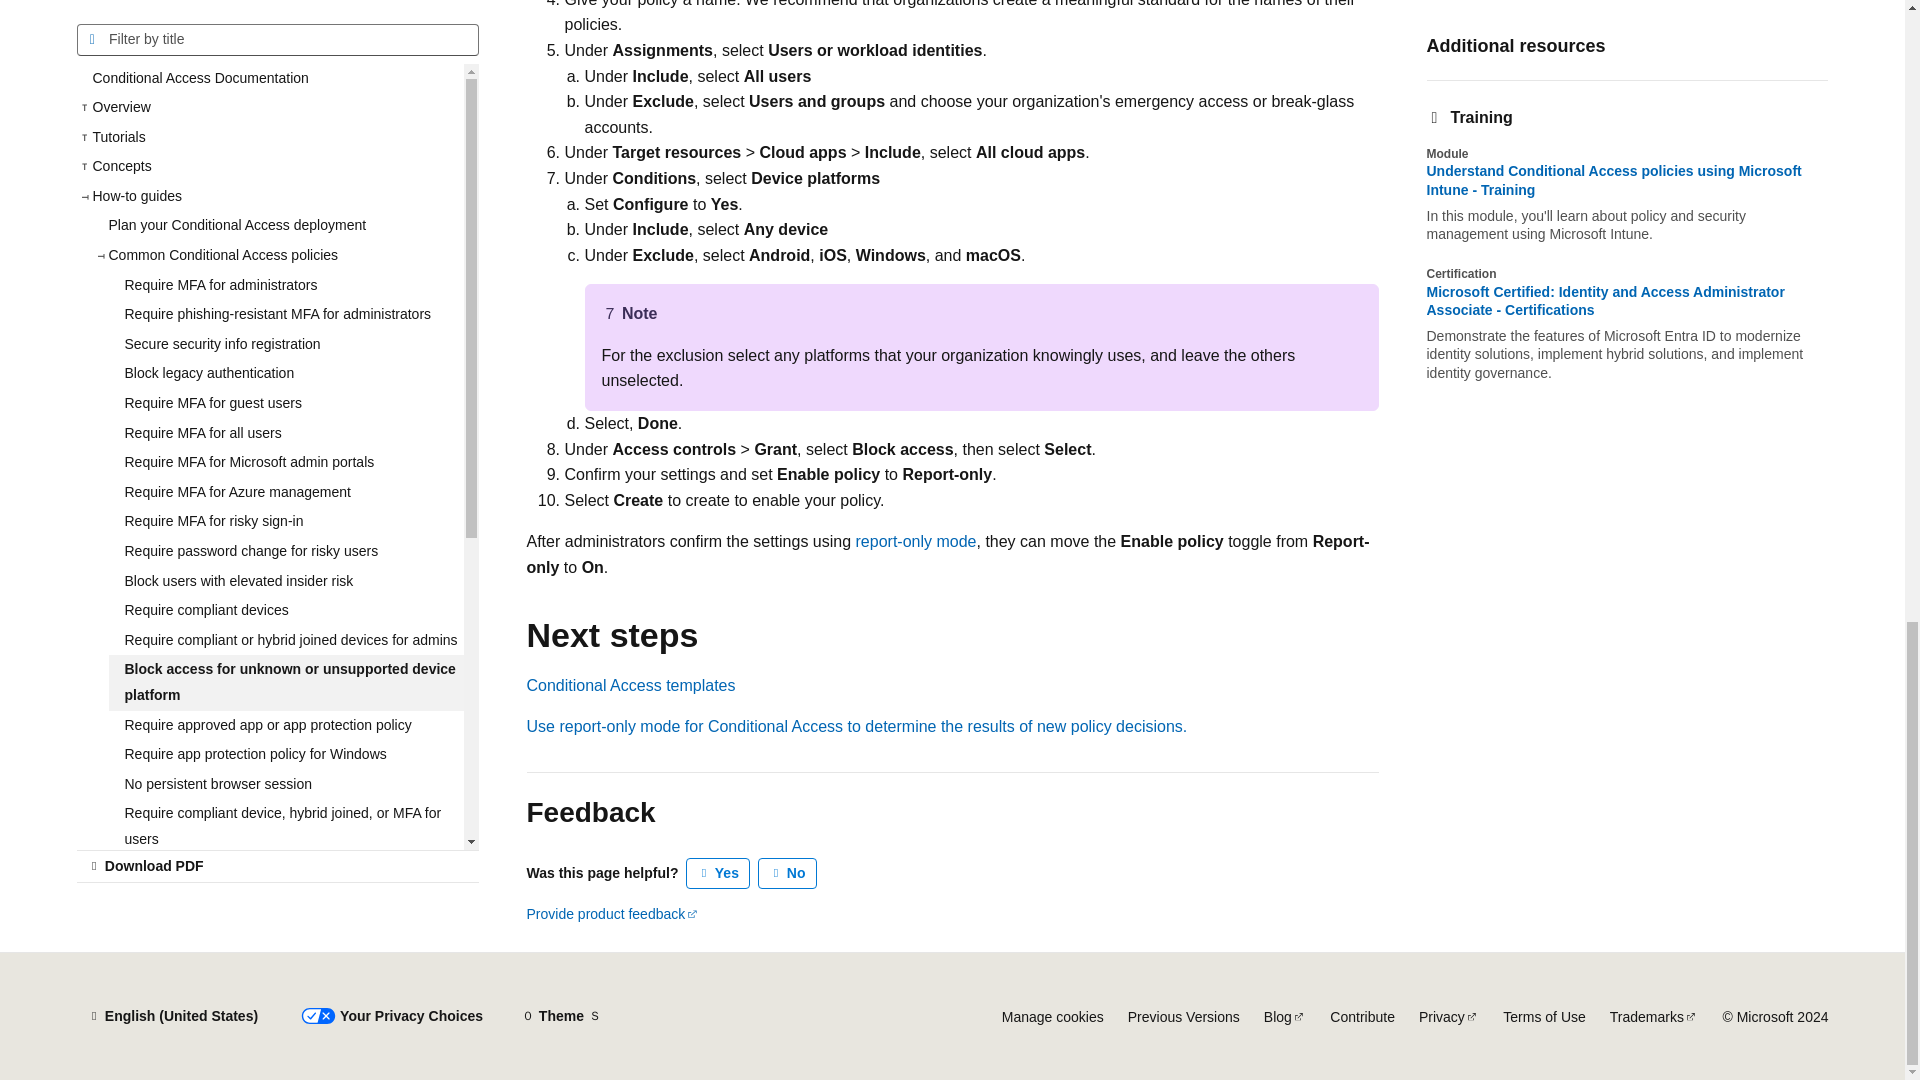 This screenshot has height=1080, width=1920. What do you see at coordinates (718, 873) in the screenshot?
I see `This article is helpful` at bounding box center [718, 873].